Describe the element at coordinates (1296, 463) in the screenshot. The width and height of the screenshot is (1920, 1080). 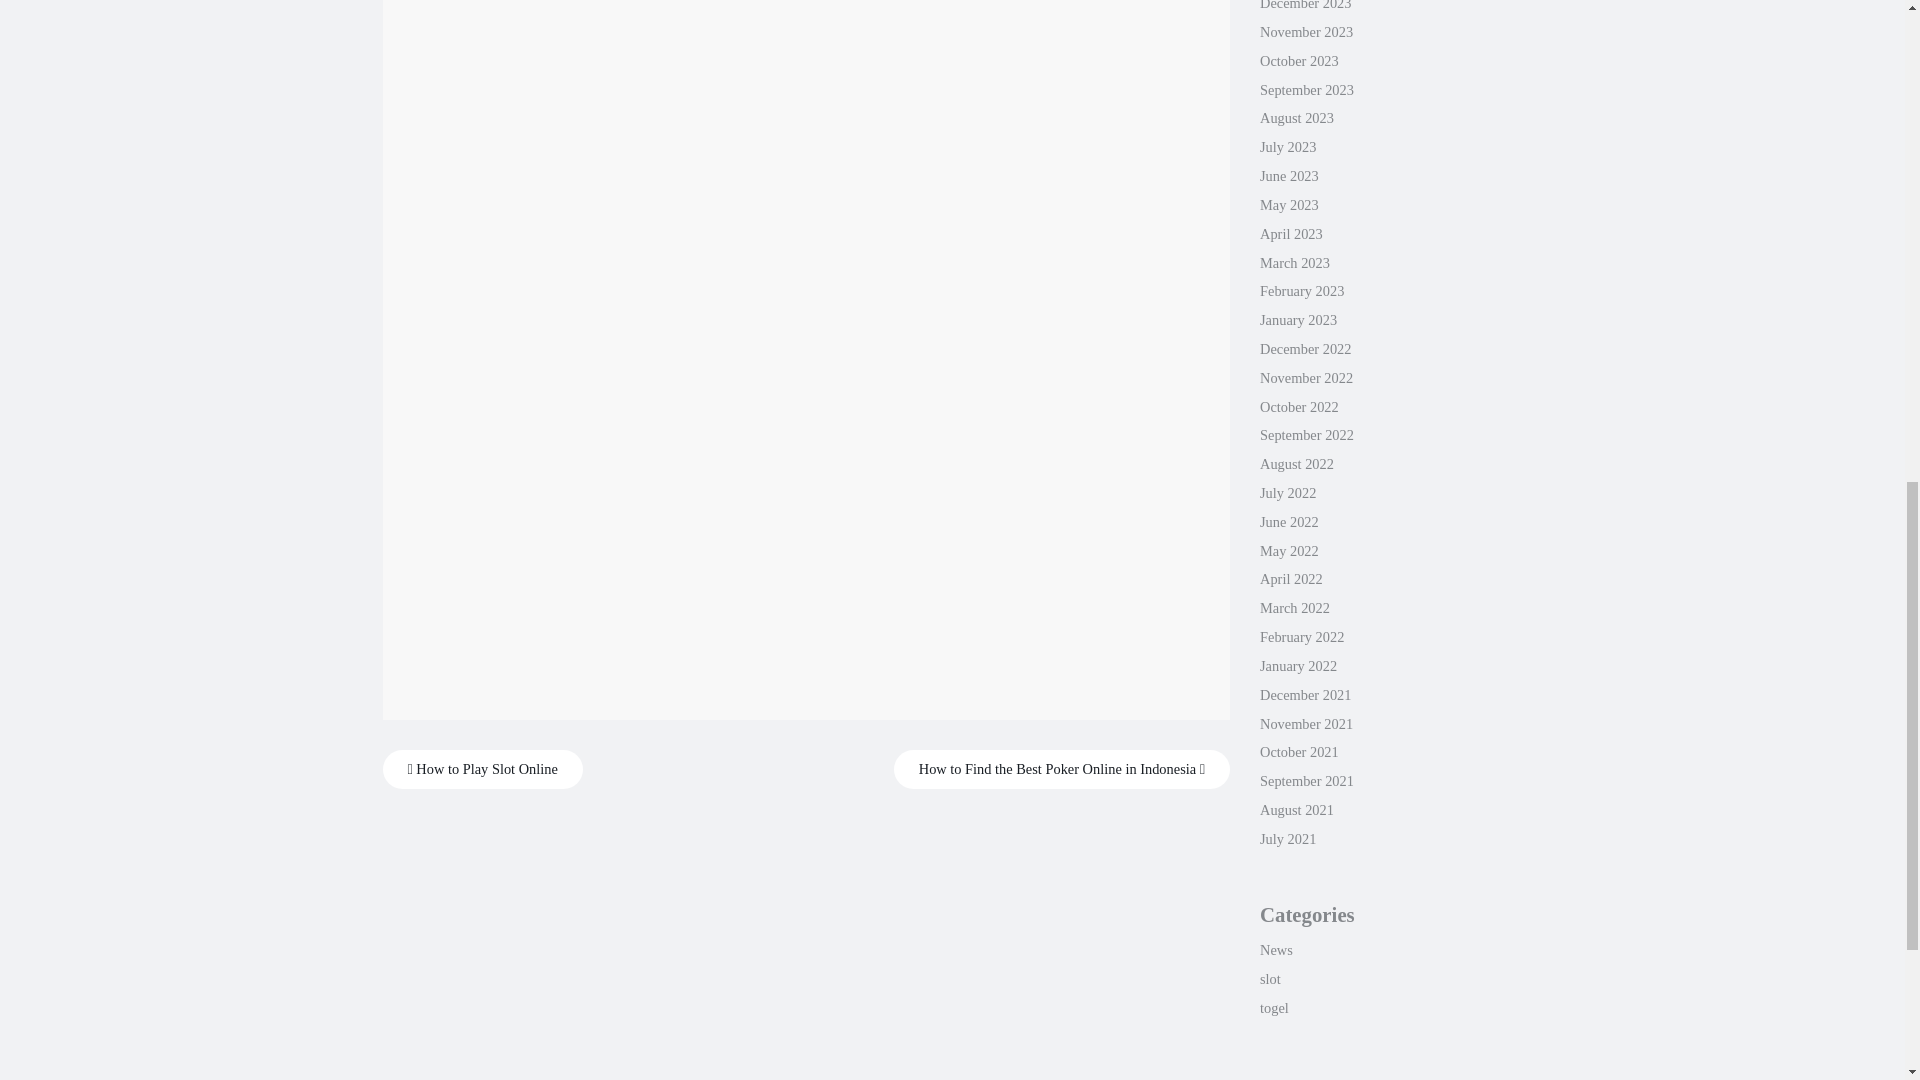
I see `August 2022` at that location.